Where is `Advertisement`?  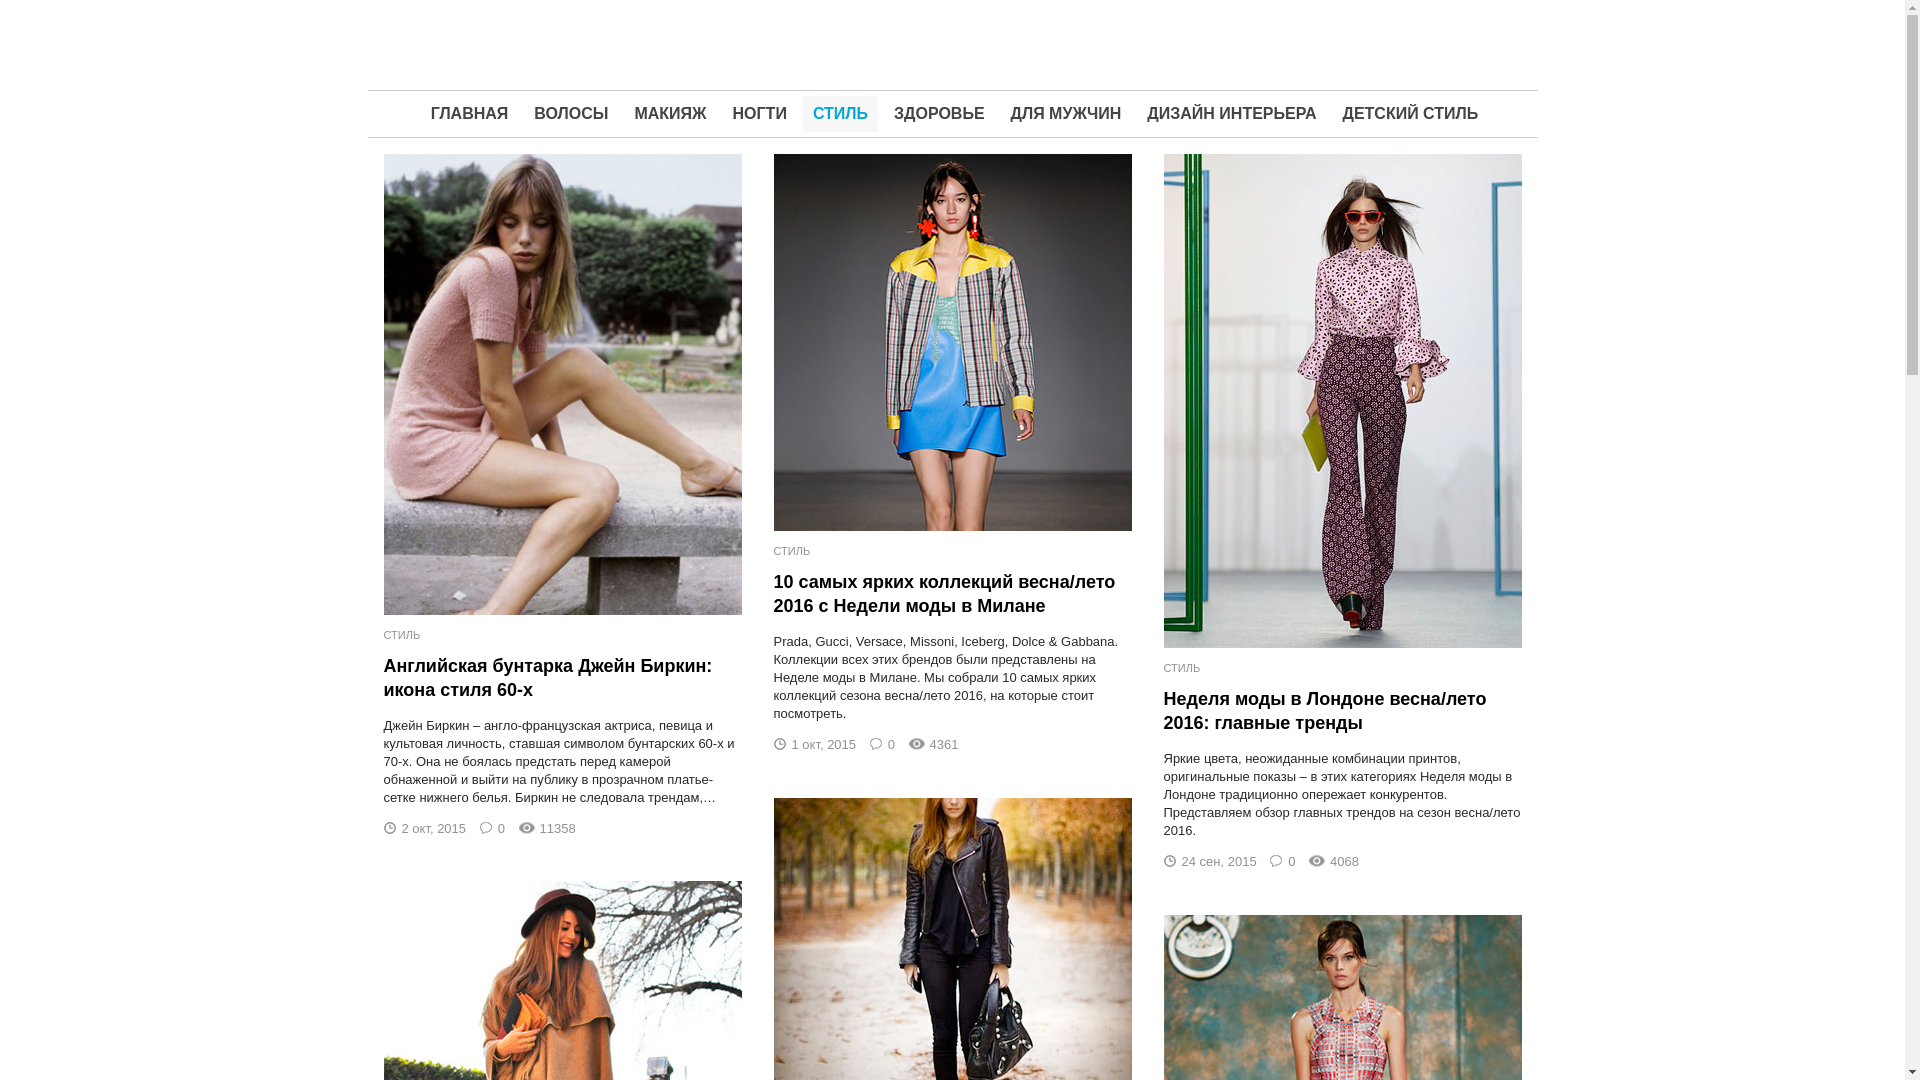
Advertisement is located at coordinates (952, 45).